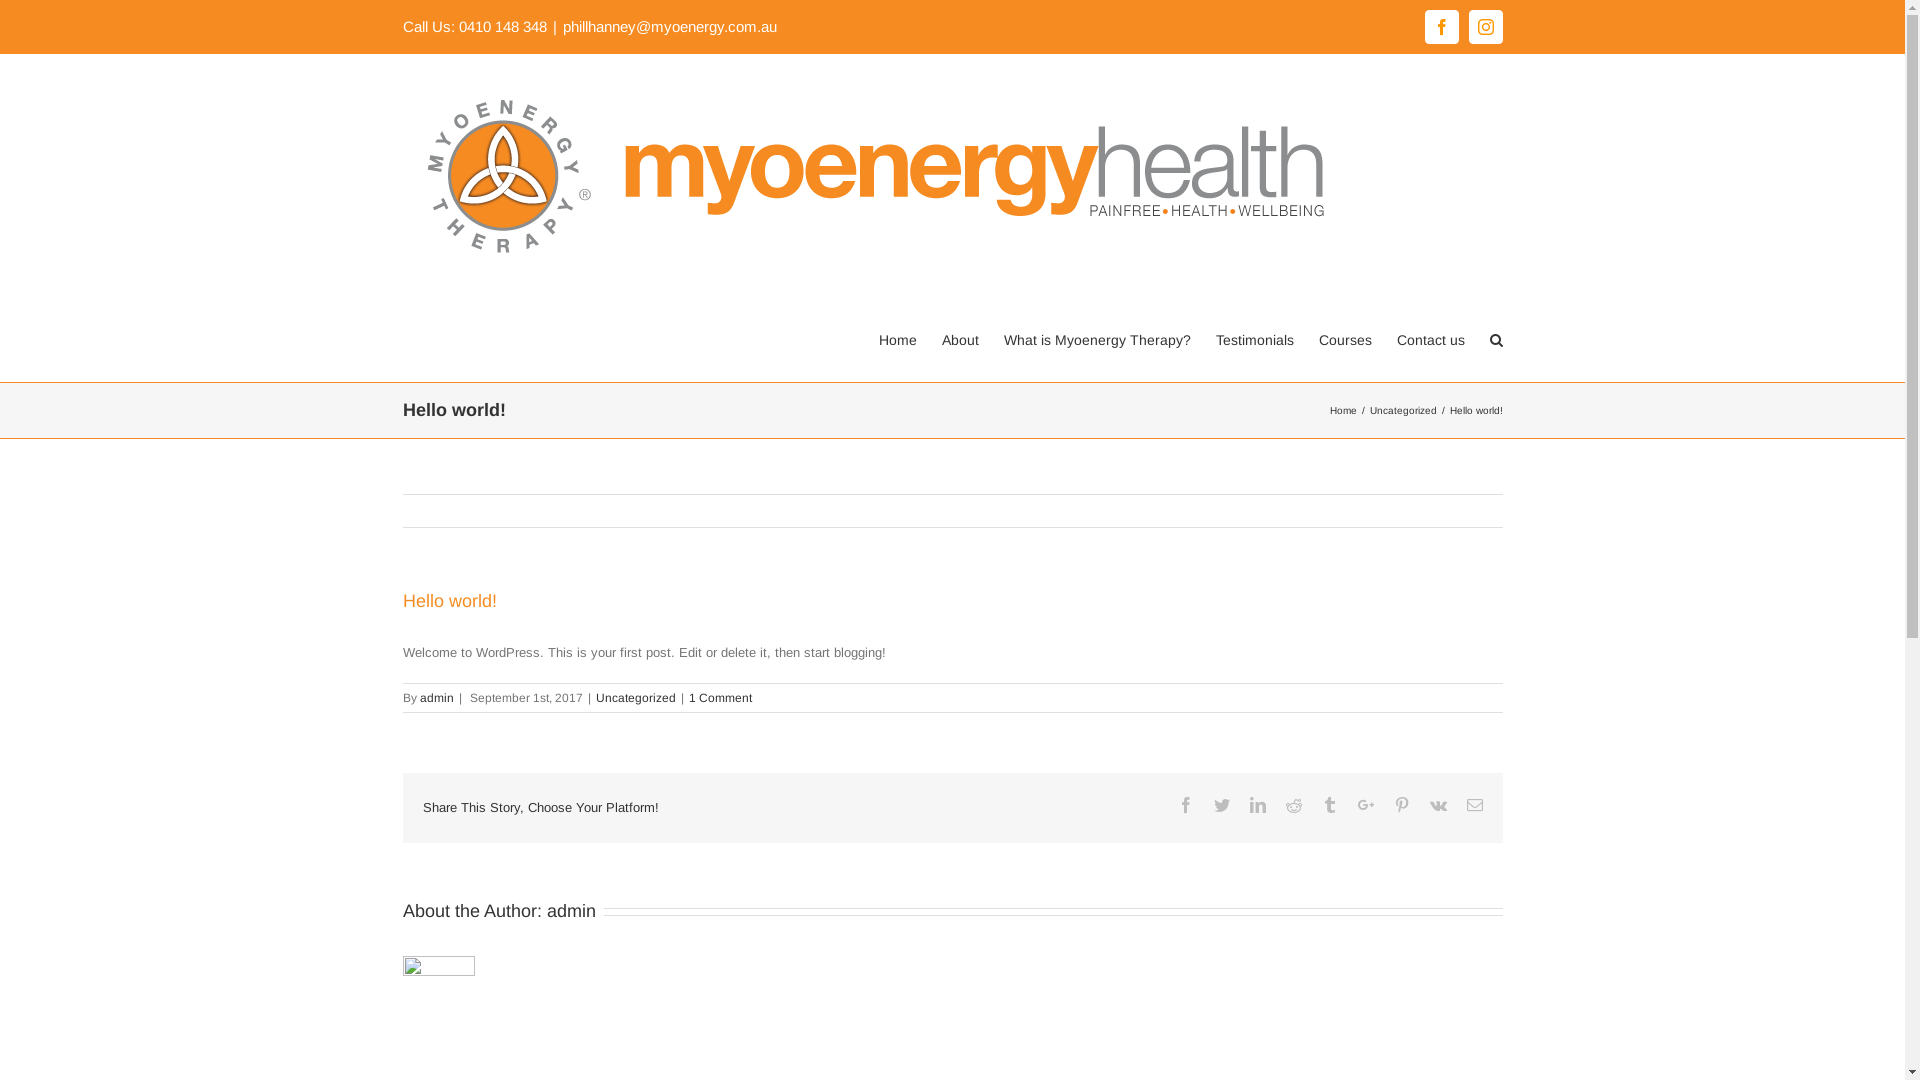 The height and width of the screenshot is (1080, 1920). Describe the element at coordinates (1485, 27) in the screenshot. I see `Instagram` at that location.